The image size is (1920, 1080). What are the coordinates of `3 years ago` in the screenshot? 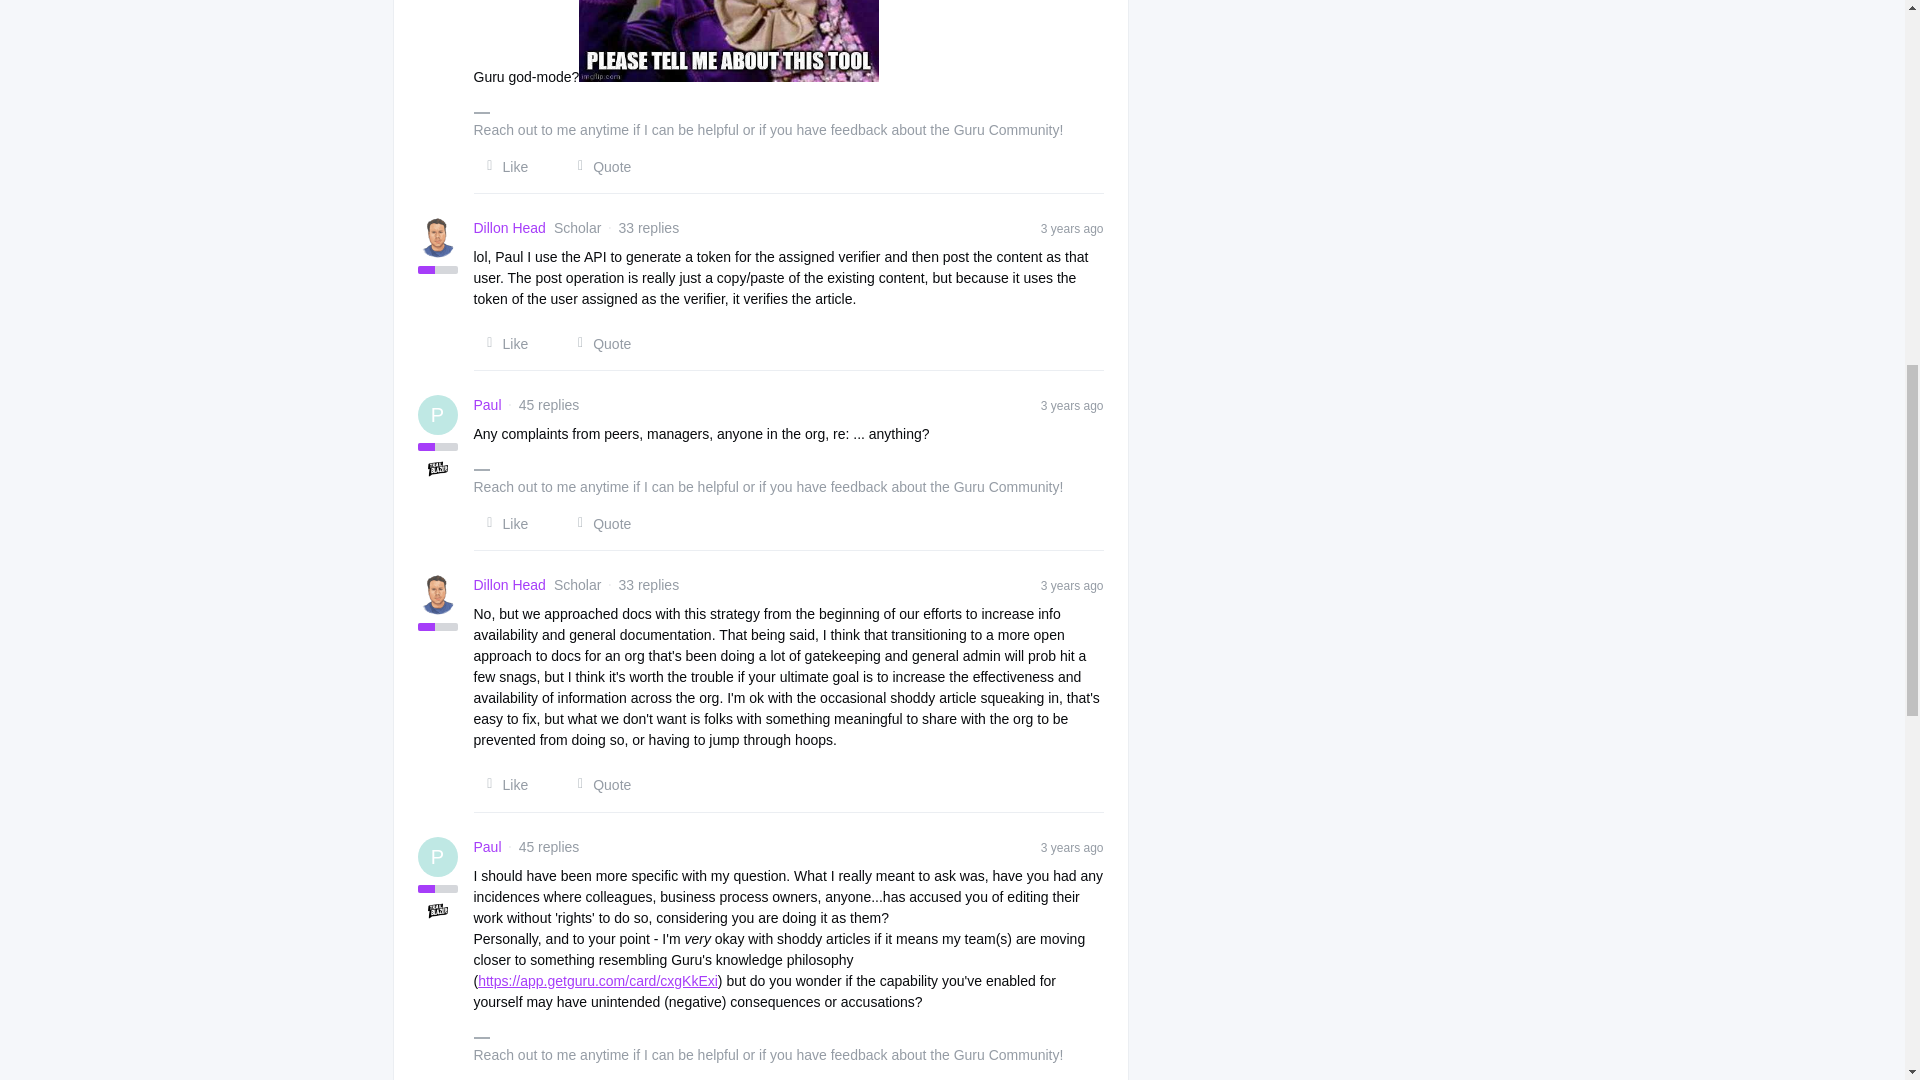 It's located at (1072, 228).